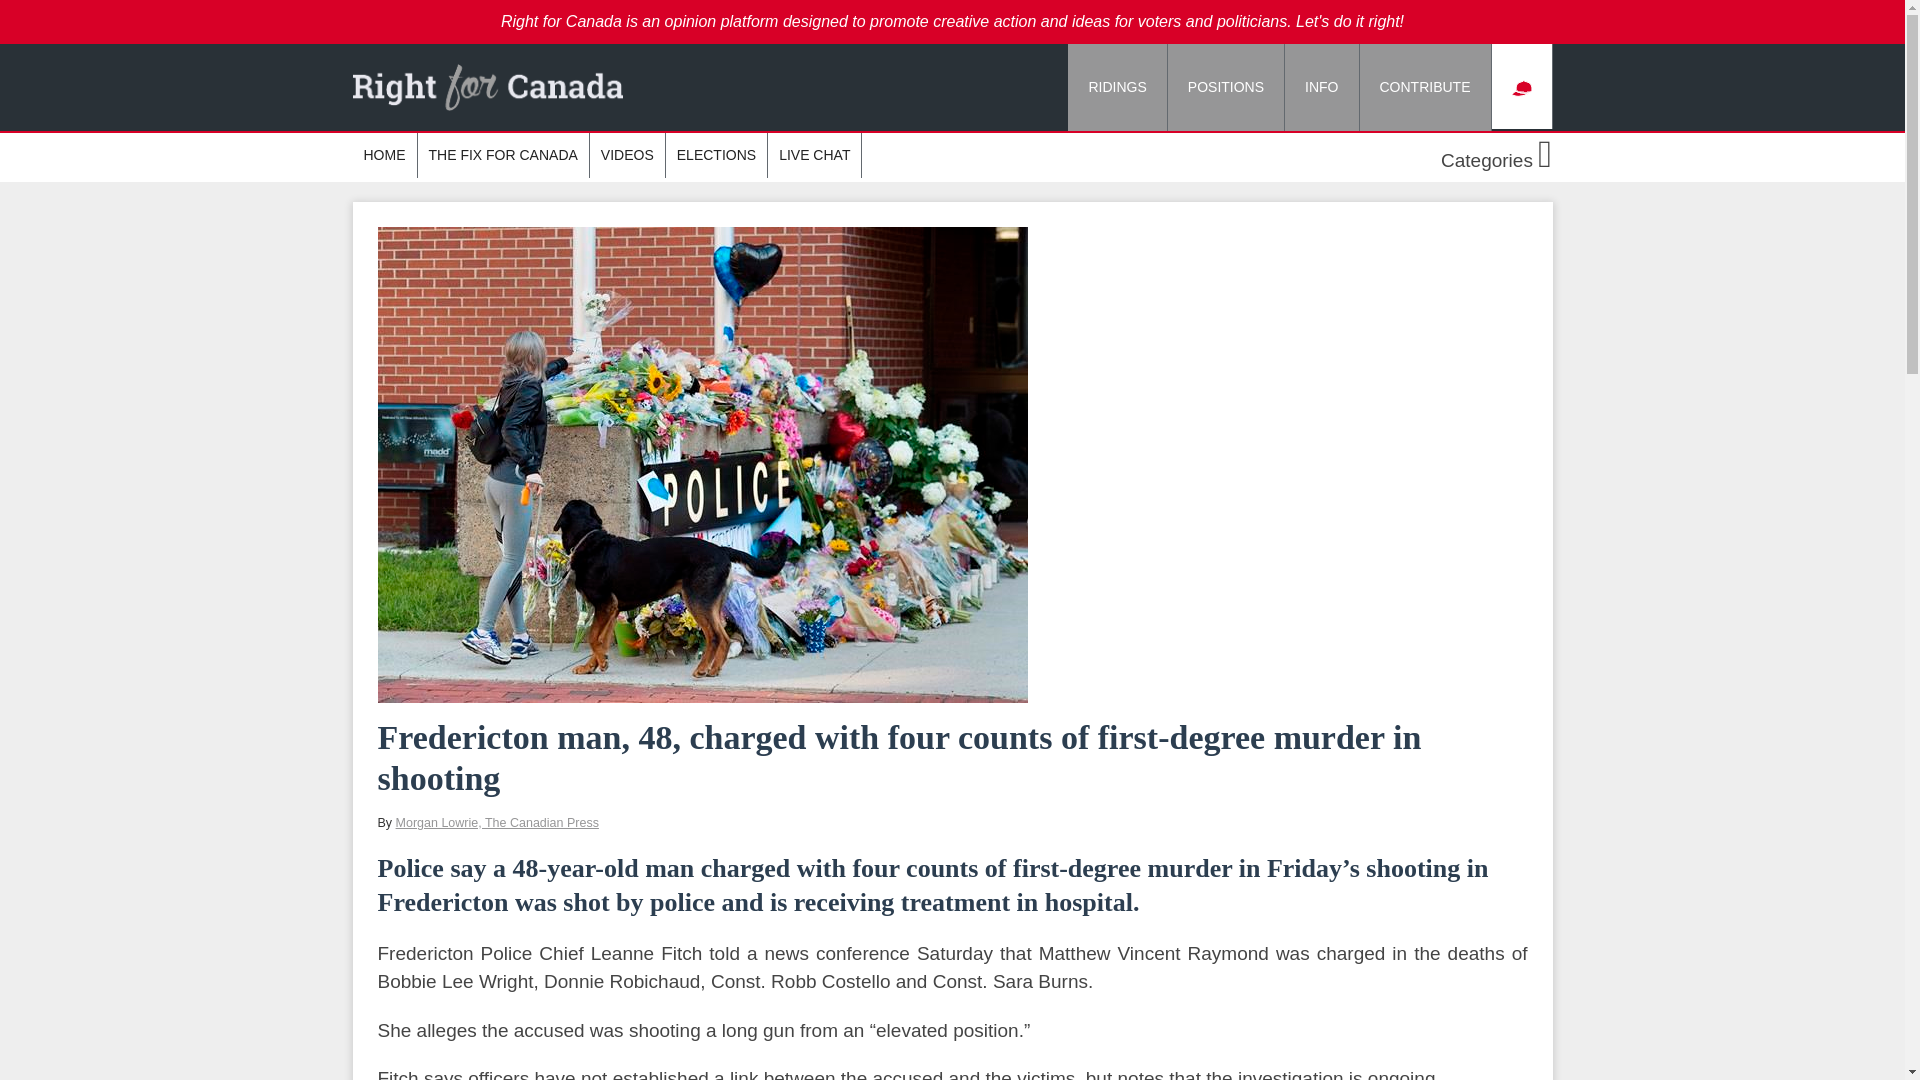 Image resolution: width=1920 pixels, height=1080 pixels. Describe the element at coordinates (497, 823) in the screenshot. I see `Posts by Morgan Lowrie, The Canadian Press` at that location.